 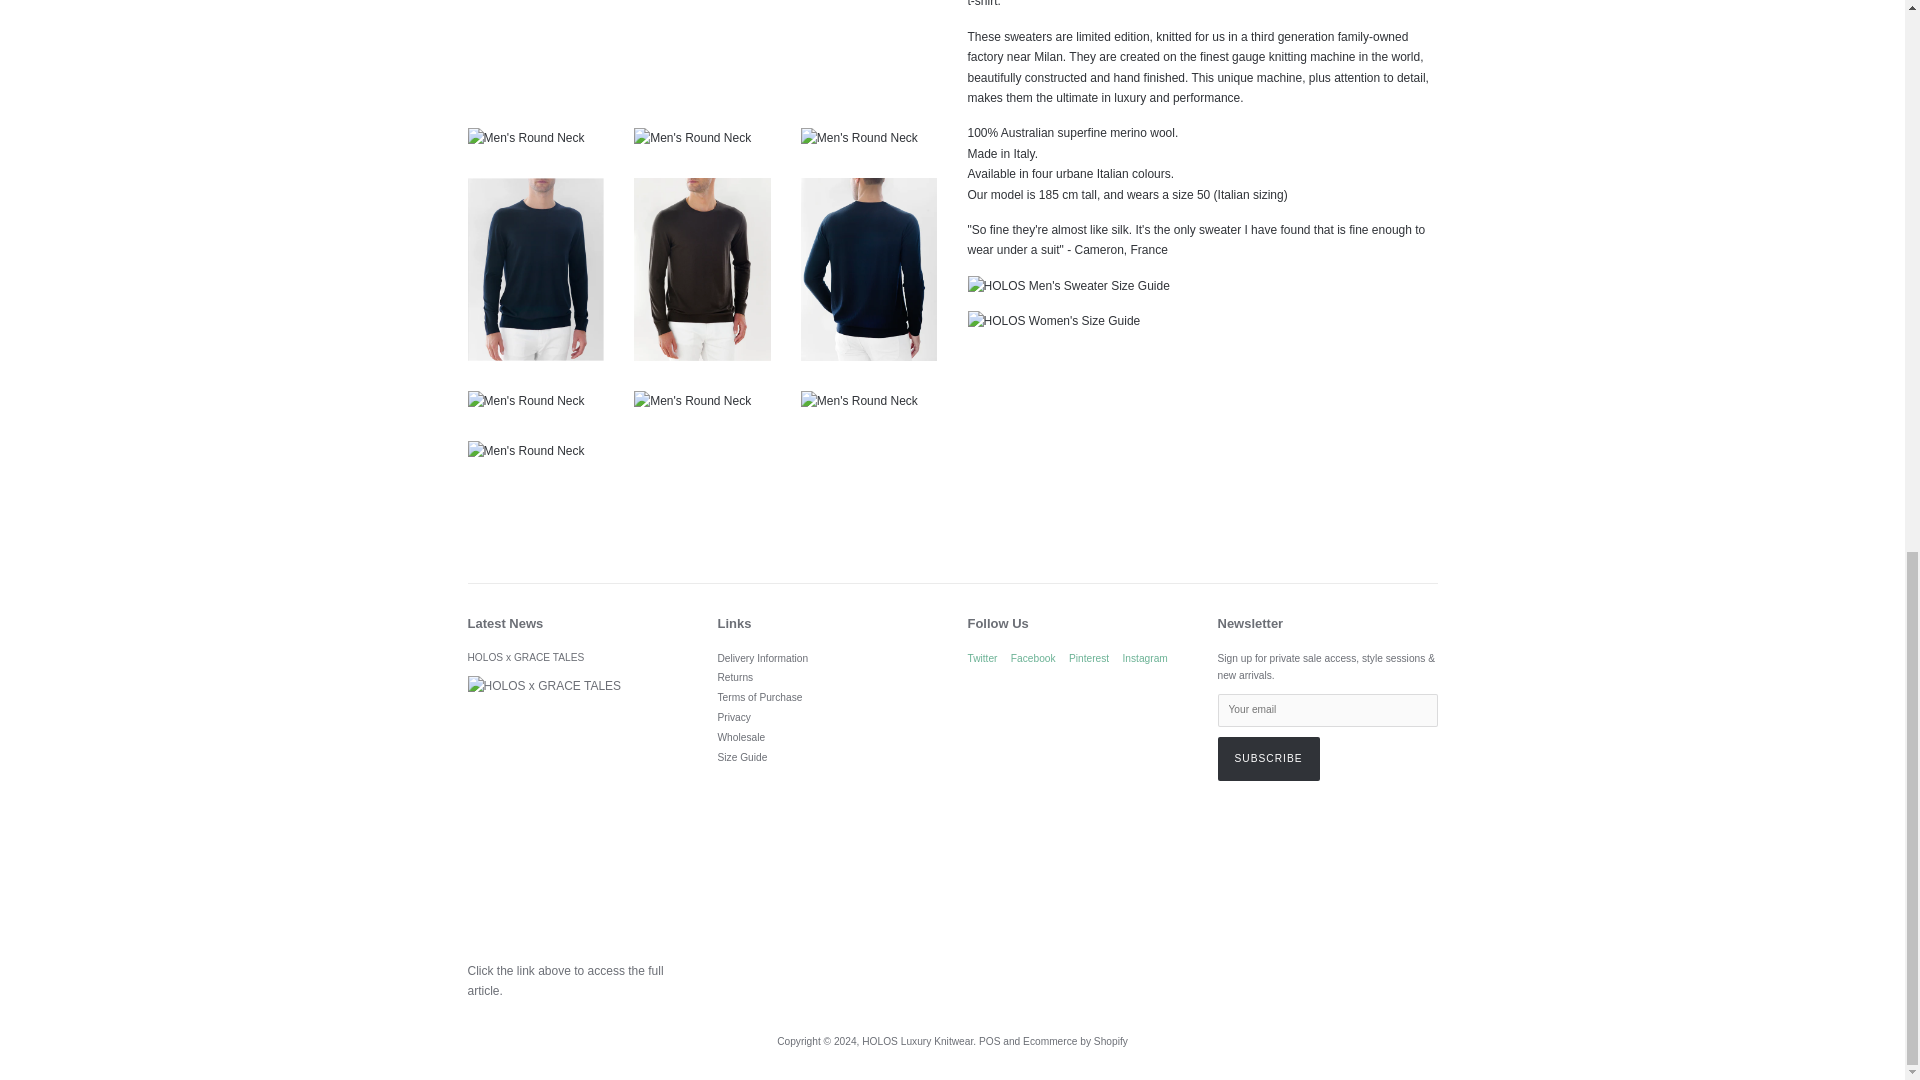 What do you see at coordinates (1034, 658) in the screenshot?
I see `HOLOS Luxury Knitwear on Facebook` at bounding box center [1034, 658].